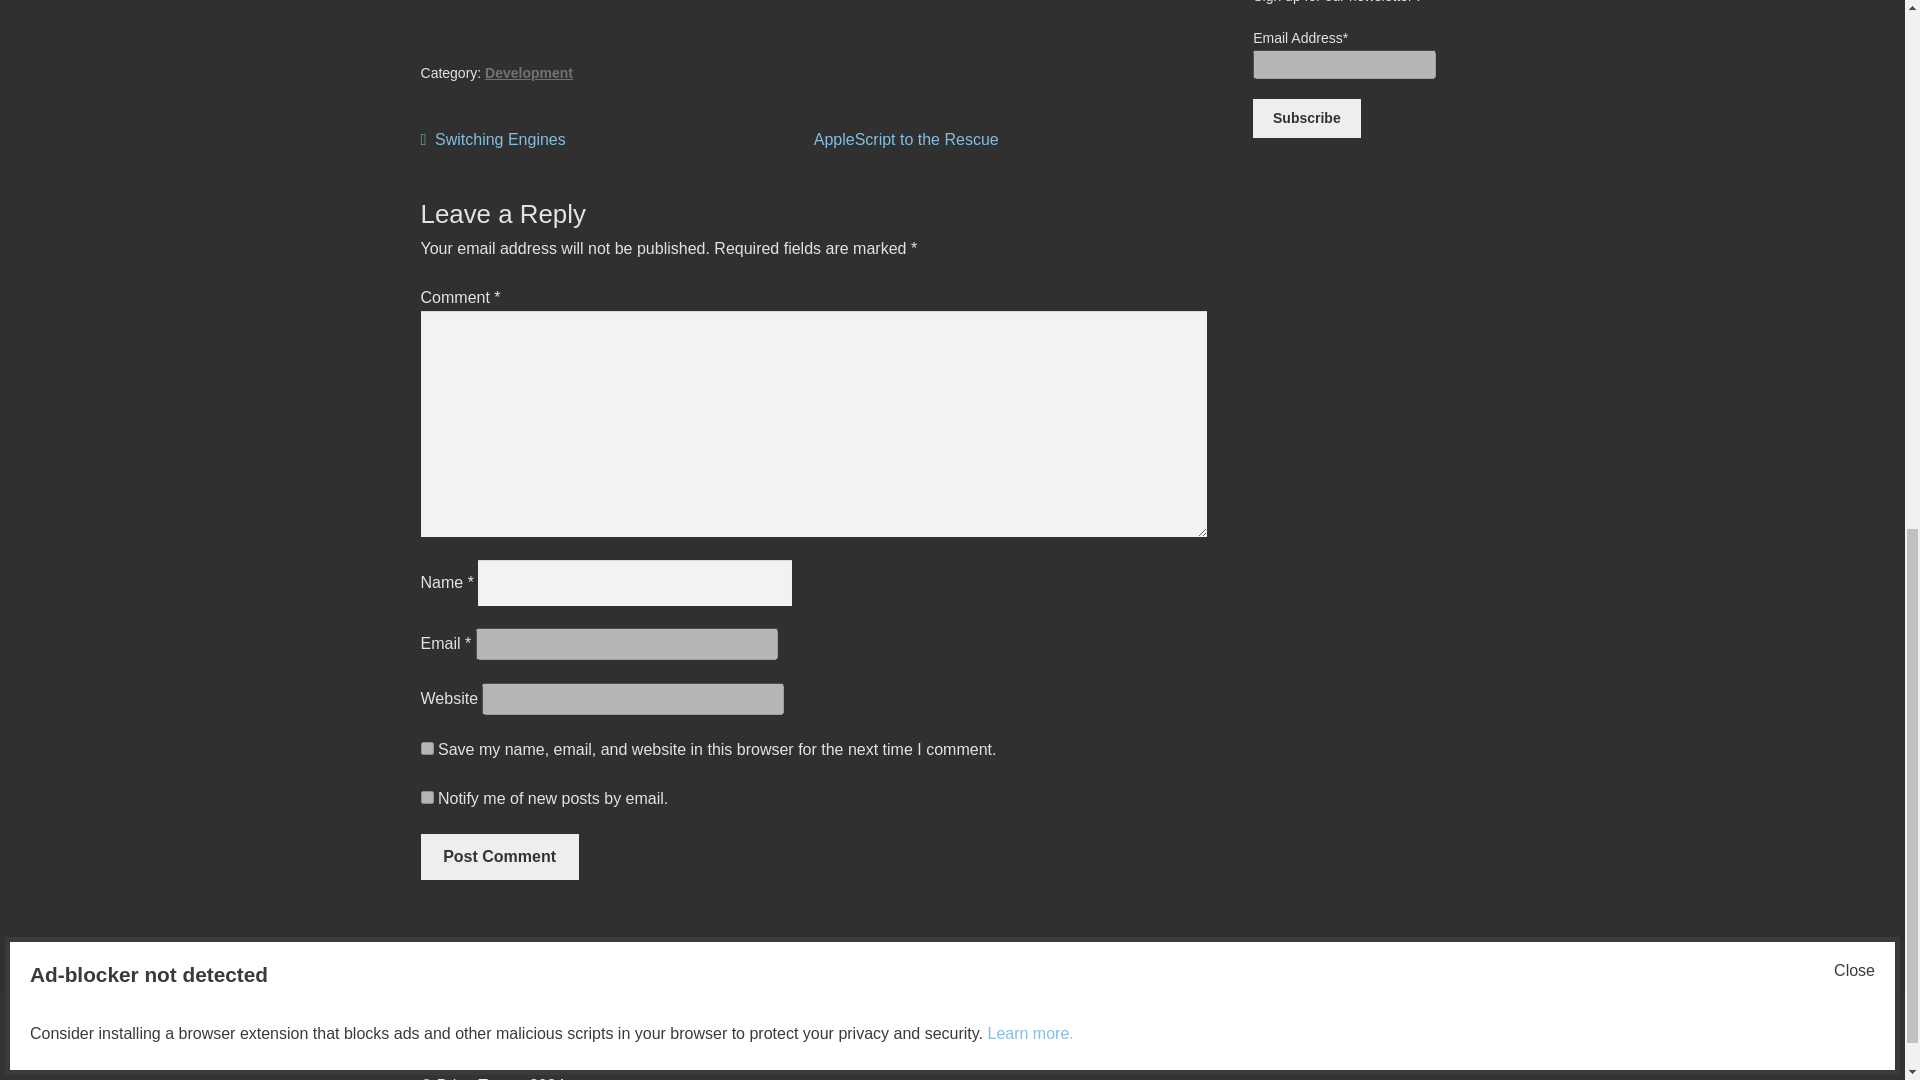 This screenshot has width=1920, height=1080. I want to click on Post Comment, so click(1306, 119).